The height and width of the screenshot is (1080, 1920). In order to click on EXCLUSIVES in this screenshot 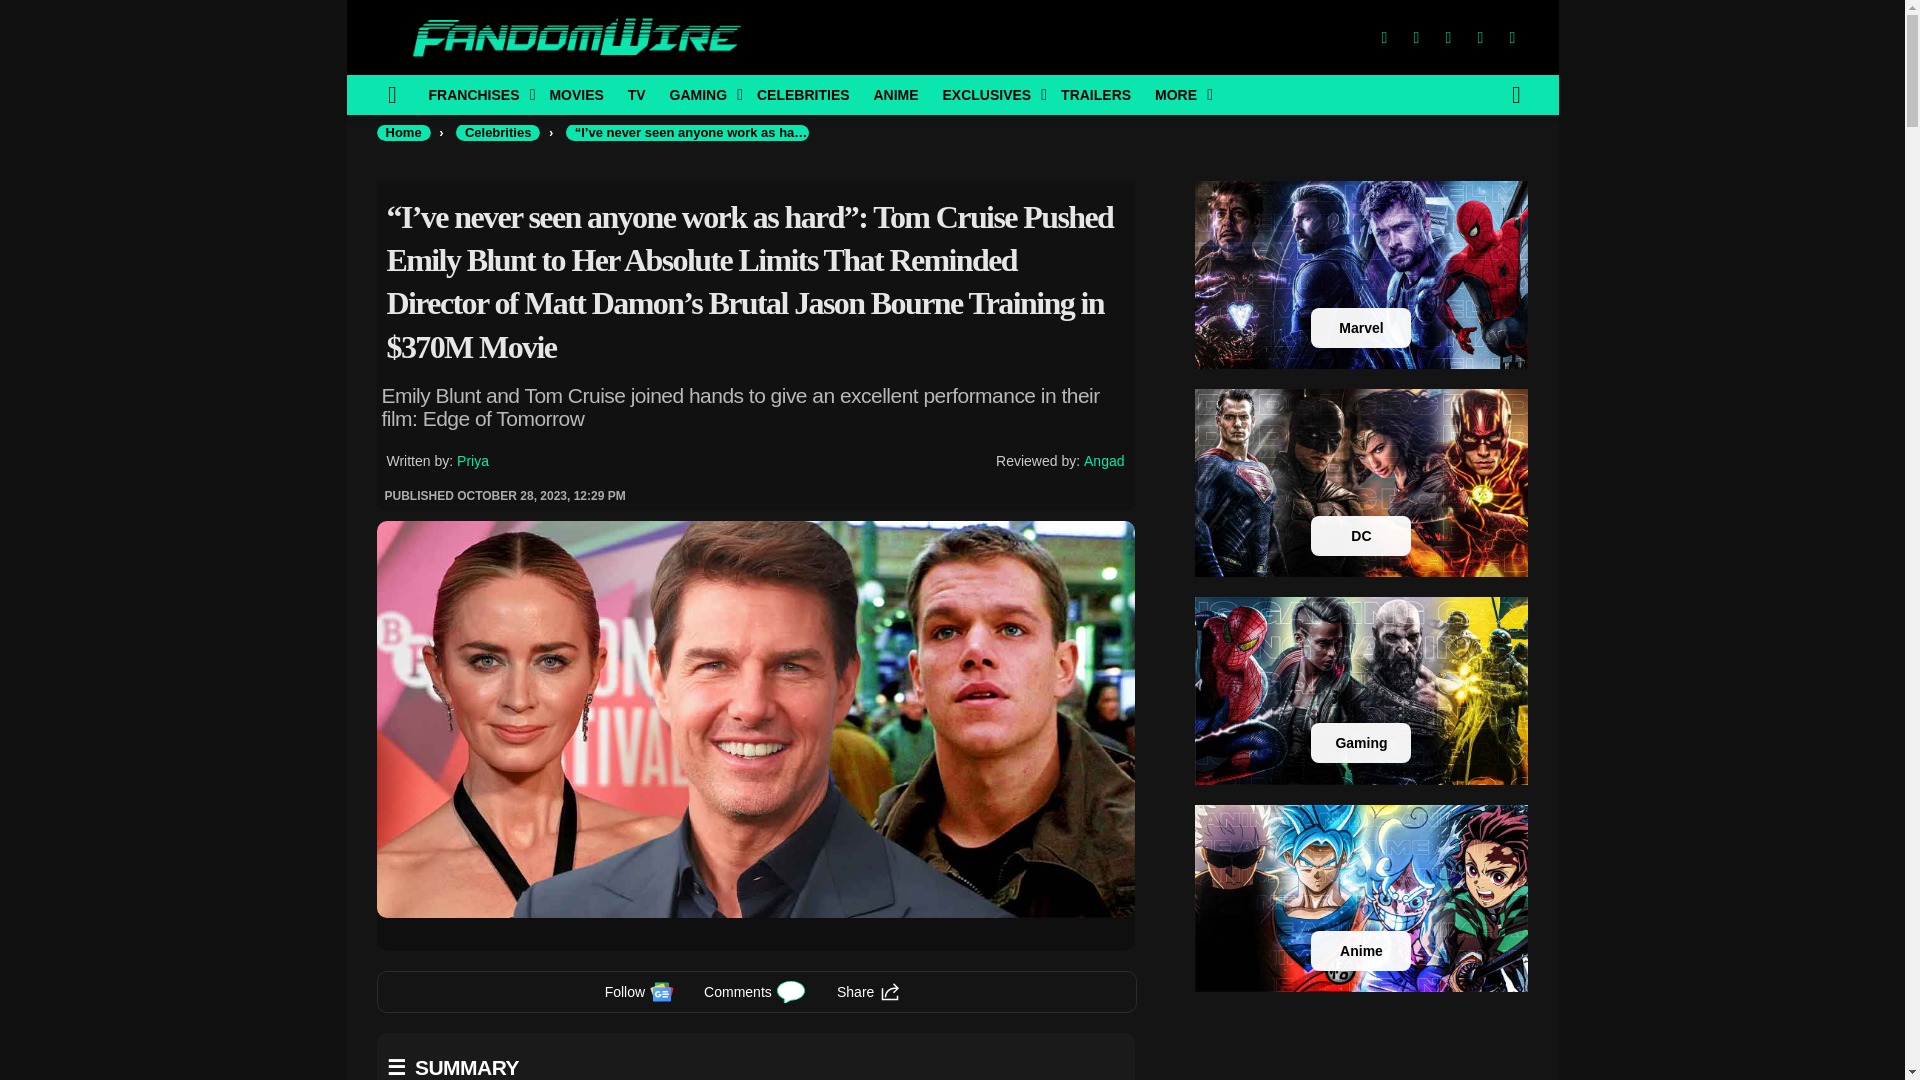, I will do `click(988, 94)`.